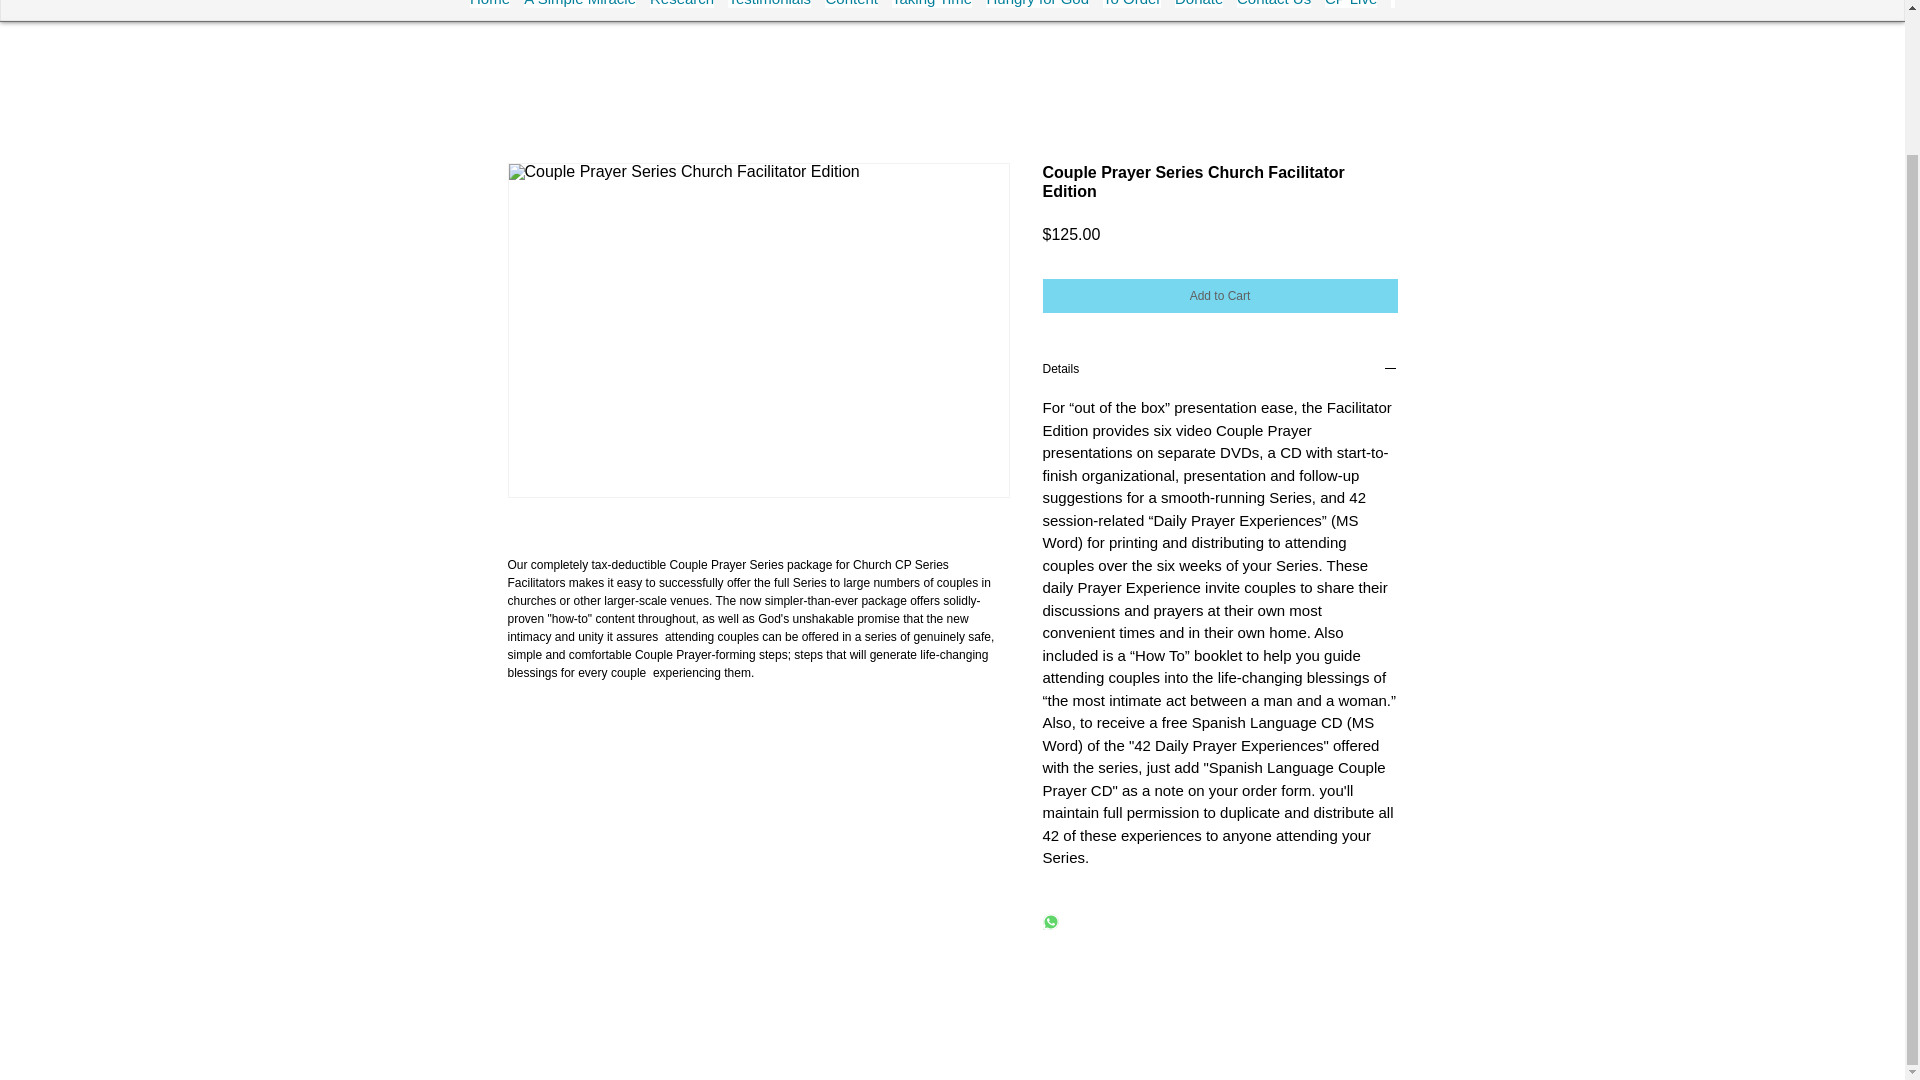  Describe the element at coordinates (1199, 4) in the screenshot. I see `Donate` at that location.